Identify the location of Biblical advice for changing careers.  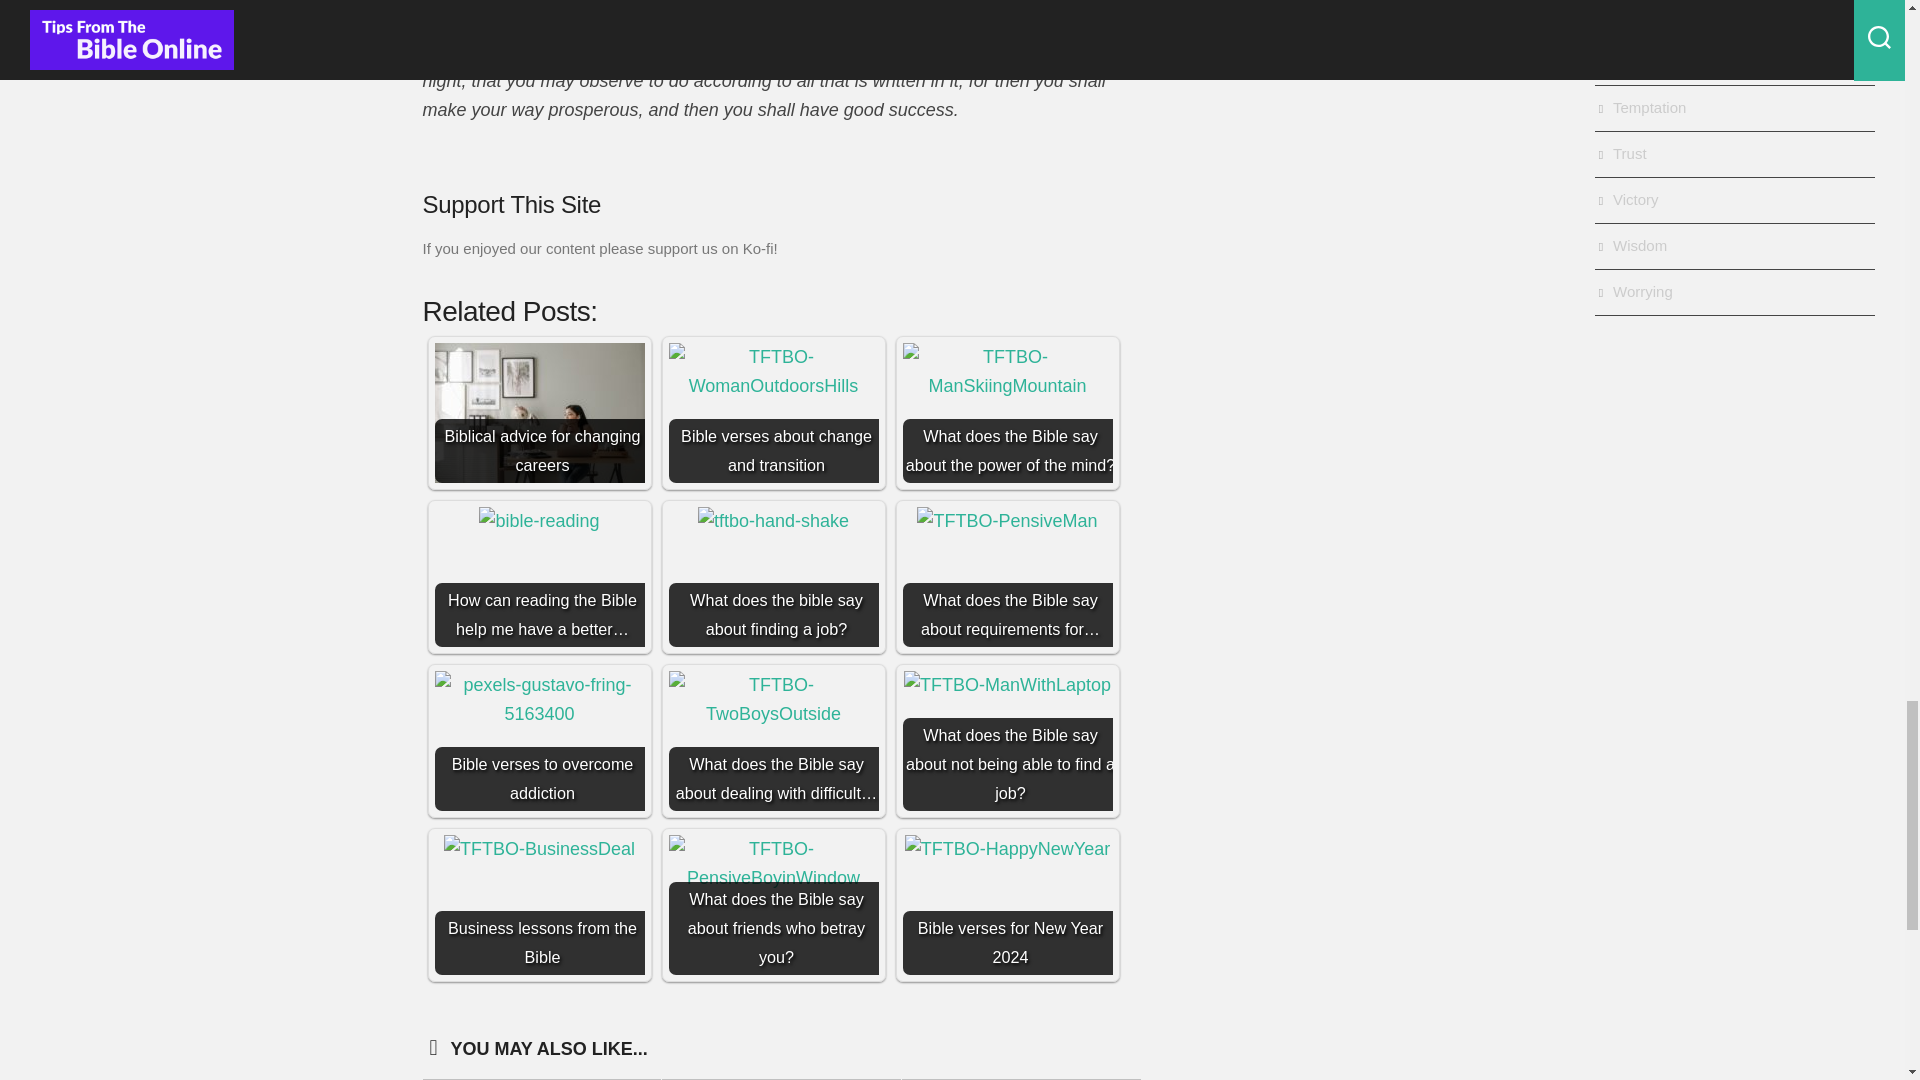
(538, 412).